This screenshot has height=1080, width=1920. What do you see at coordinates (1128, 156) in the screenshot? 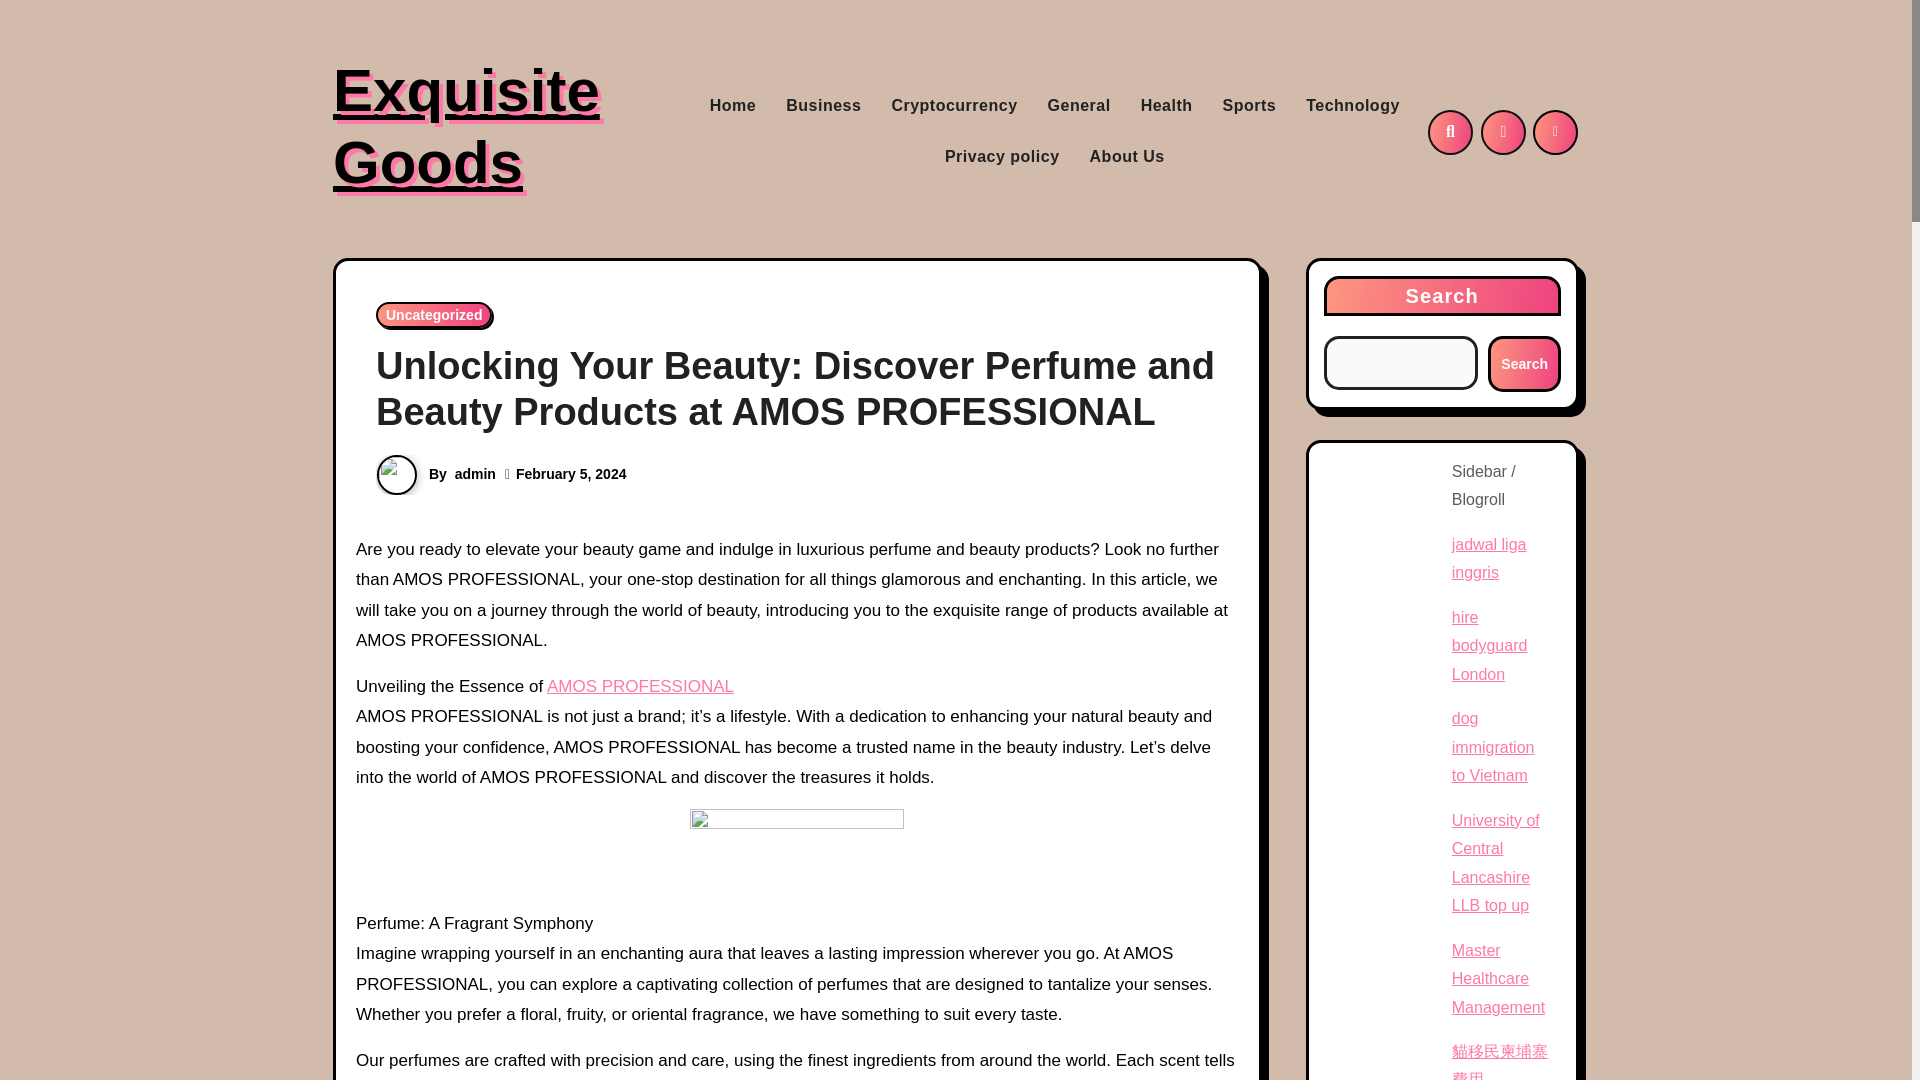
I see `About Us` at bounding box center [1128, 156].